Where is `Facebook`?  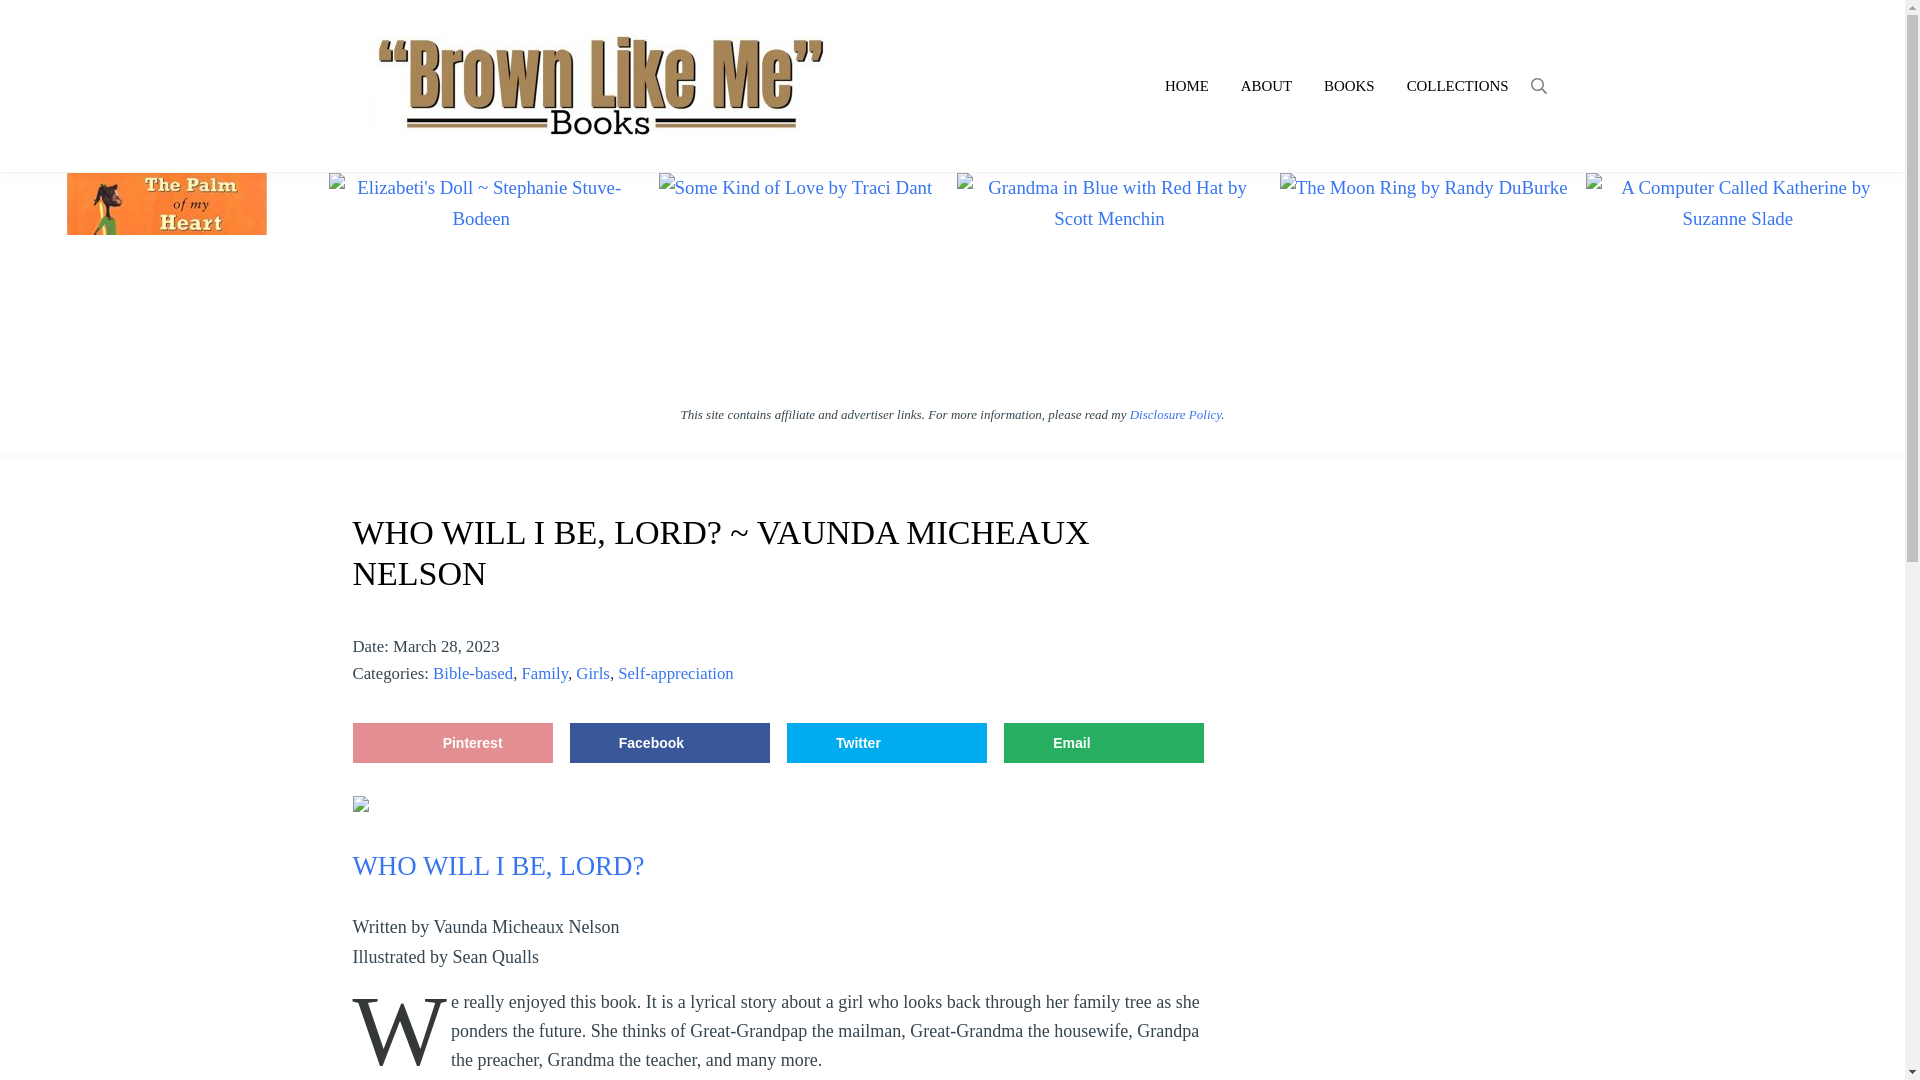
Facebook is located at coordinates (670, 742).